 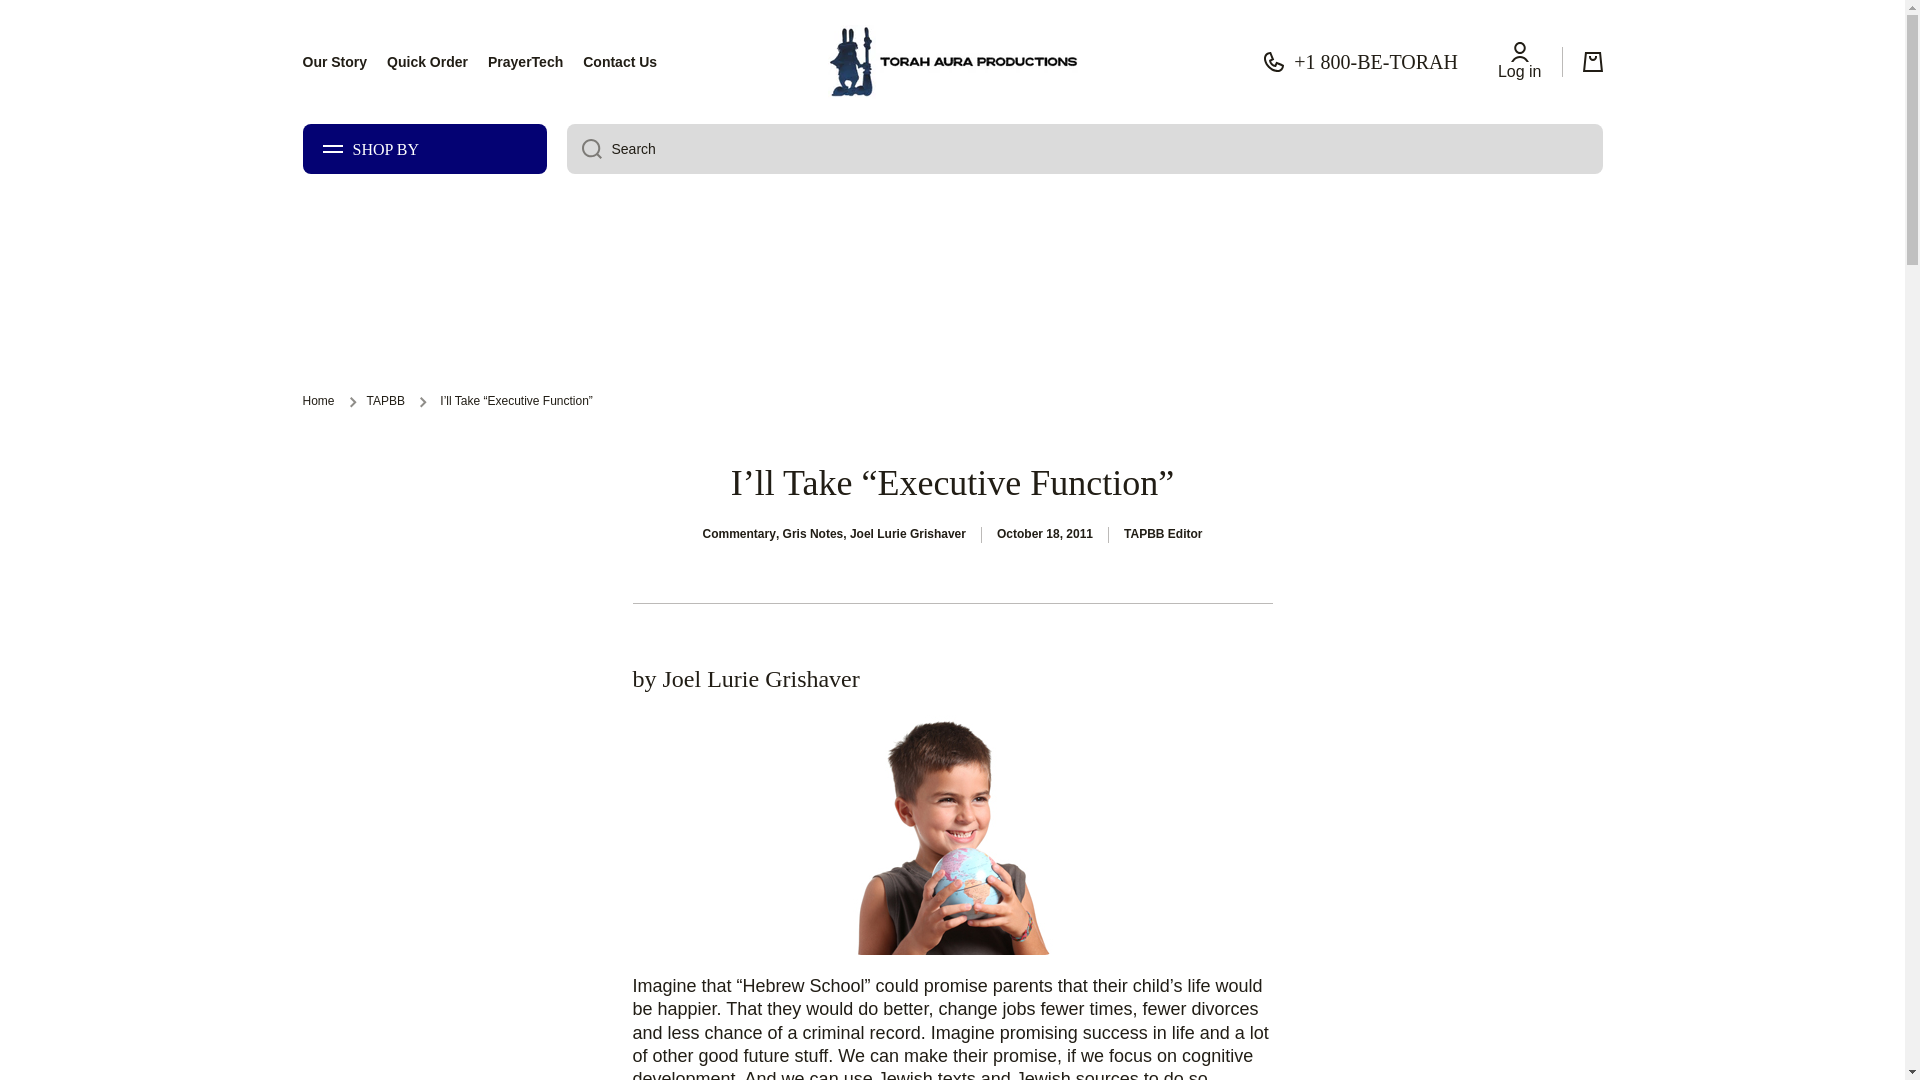 I want to click on Show articles tagged Commentary, so click(x=738, y=535).